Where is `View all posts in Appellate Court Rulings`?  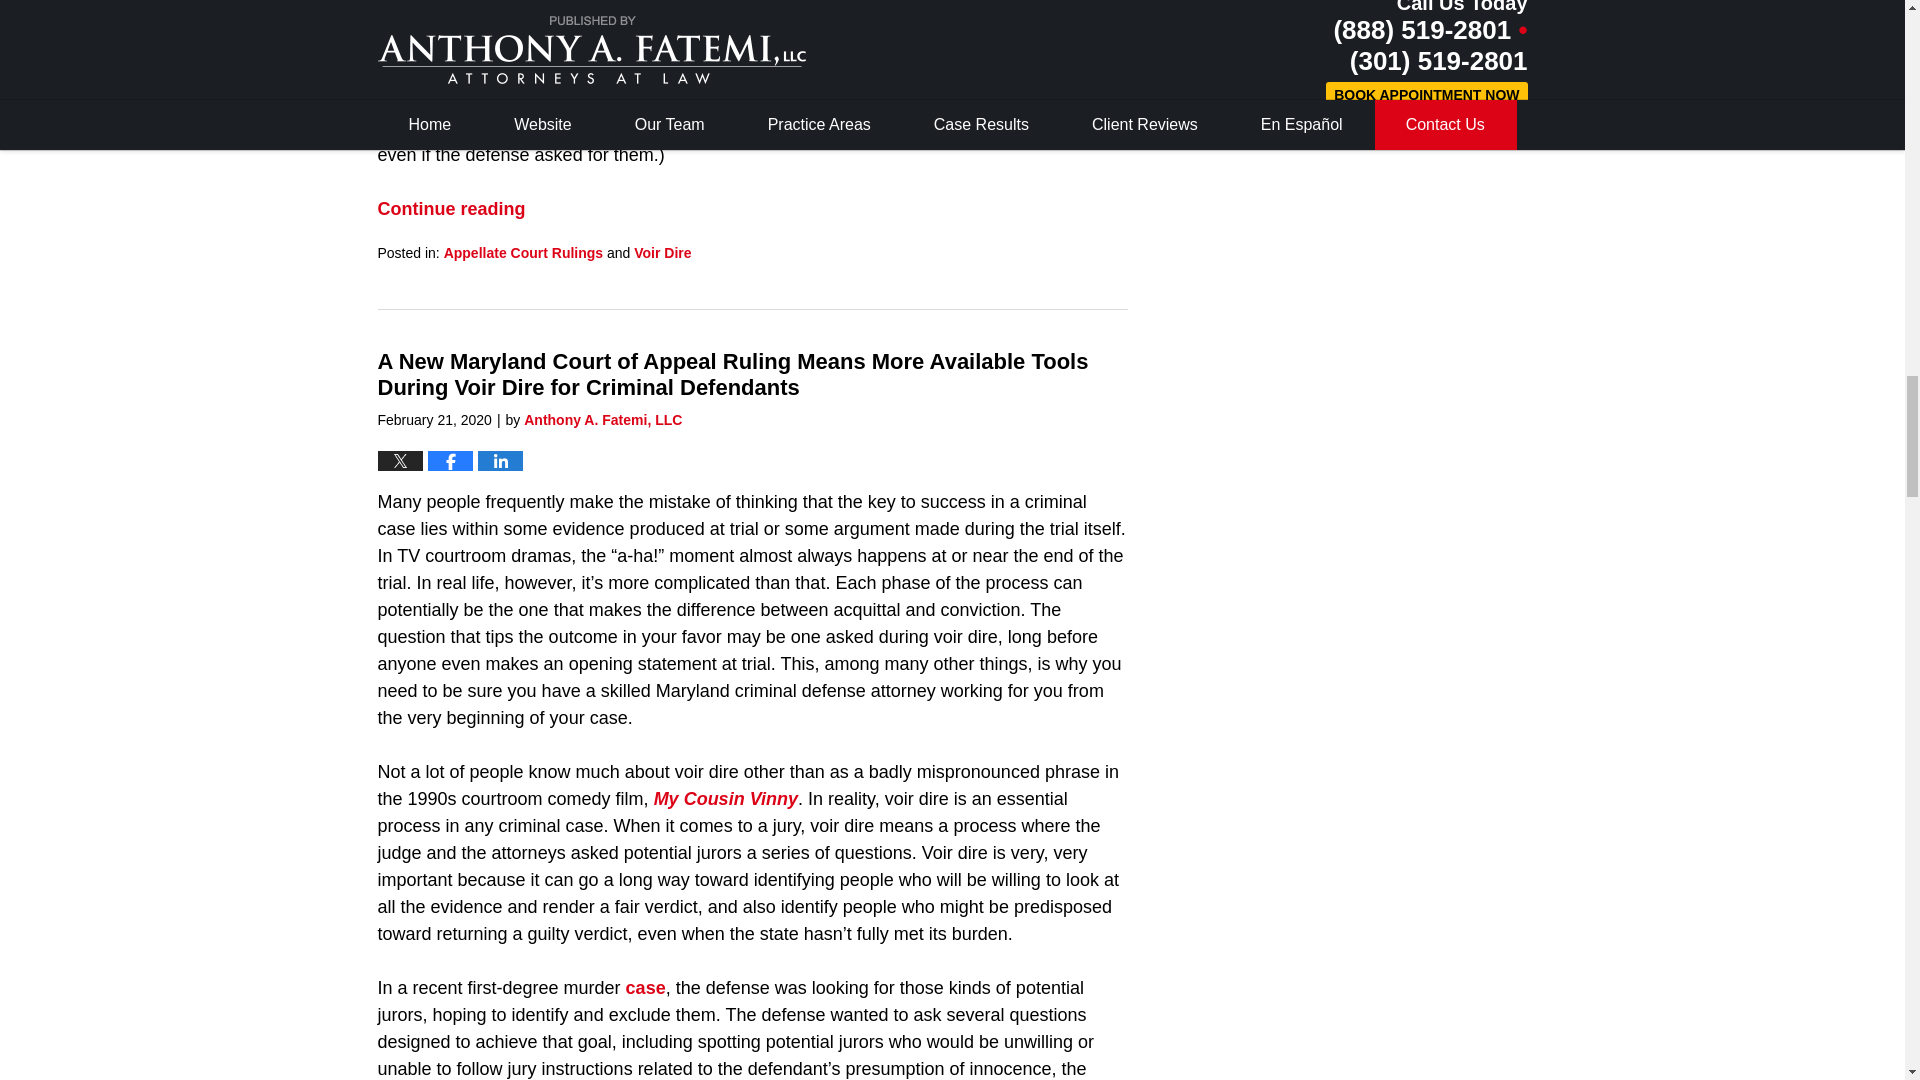
View all posts in Appellate Court Rulings is located at coordinates (522, 253).